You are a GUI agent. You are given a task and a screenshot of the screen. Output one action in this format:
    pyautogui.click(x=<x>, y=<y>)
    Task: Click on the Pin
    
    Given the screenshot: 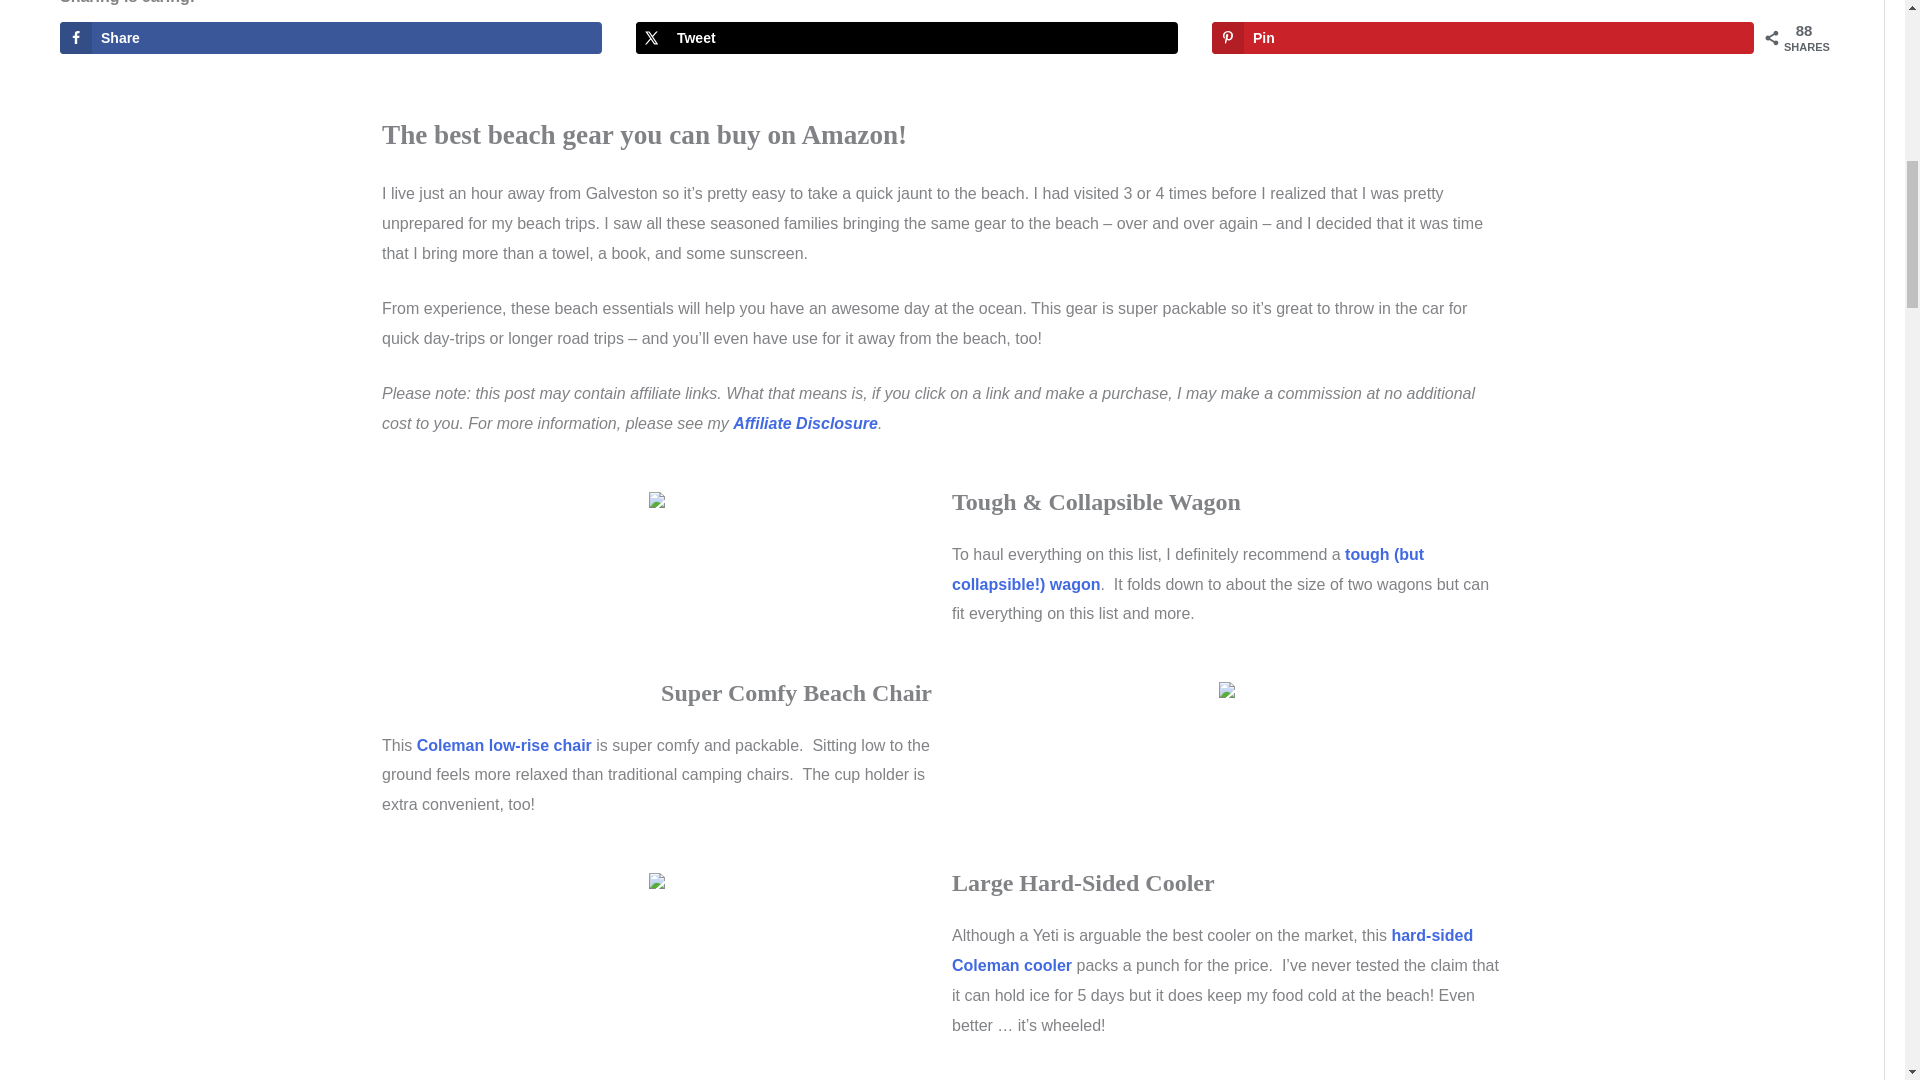 What is the action you would take?
    pyautogui.click(x=1482, y=38)
    